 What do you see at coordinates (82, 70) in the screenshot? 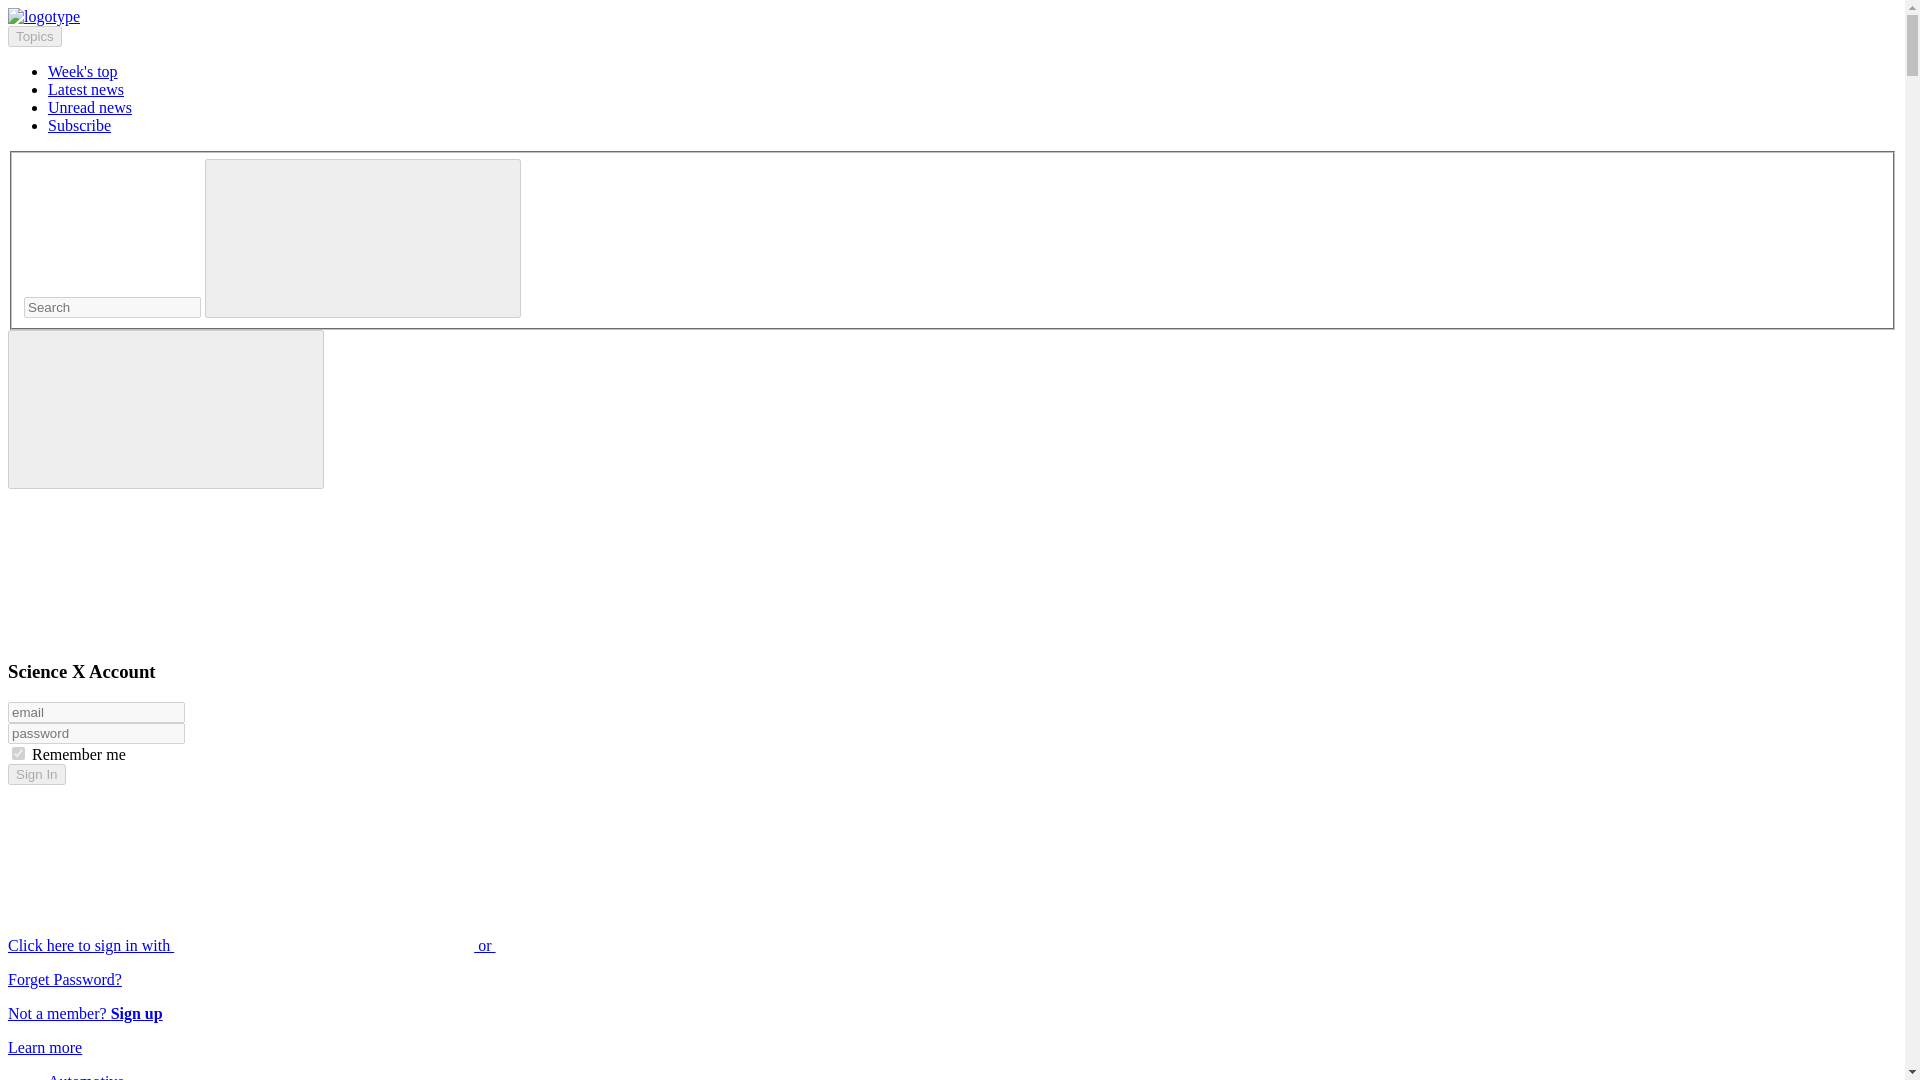
I see `Week's top` at bounding box center [82, 70].